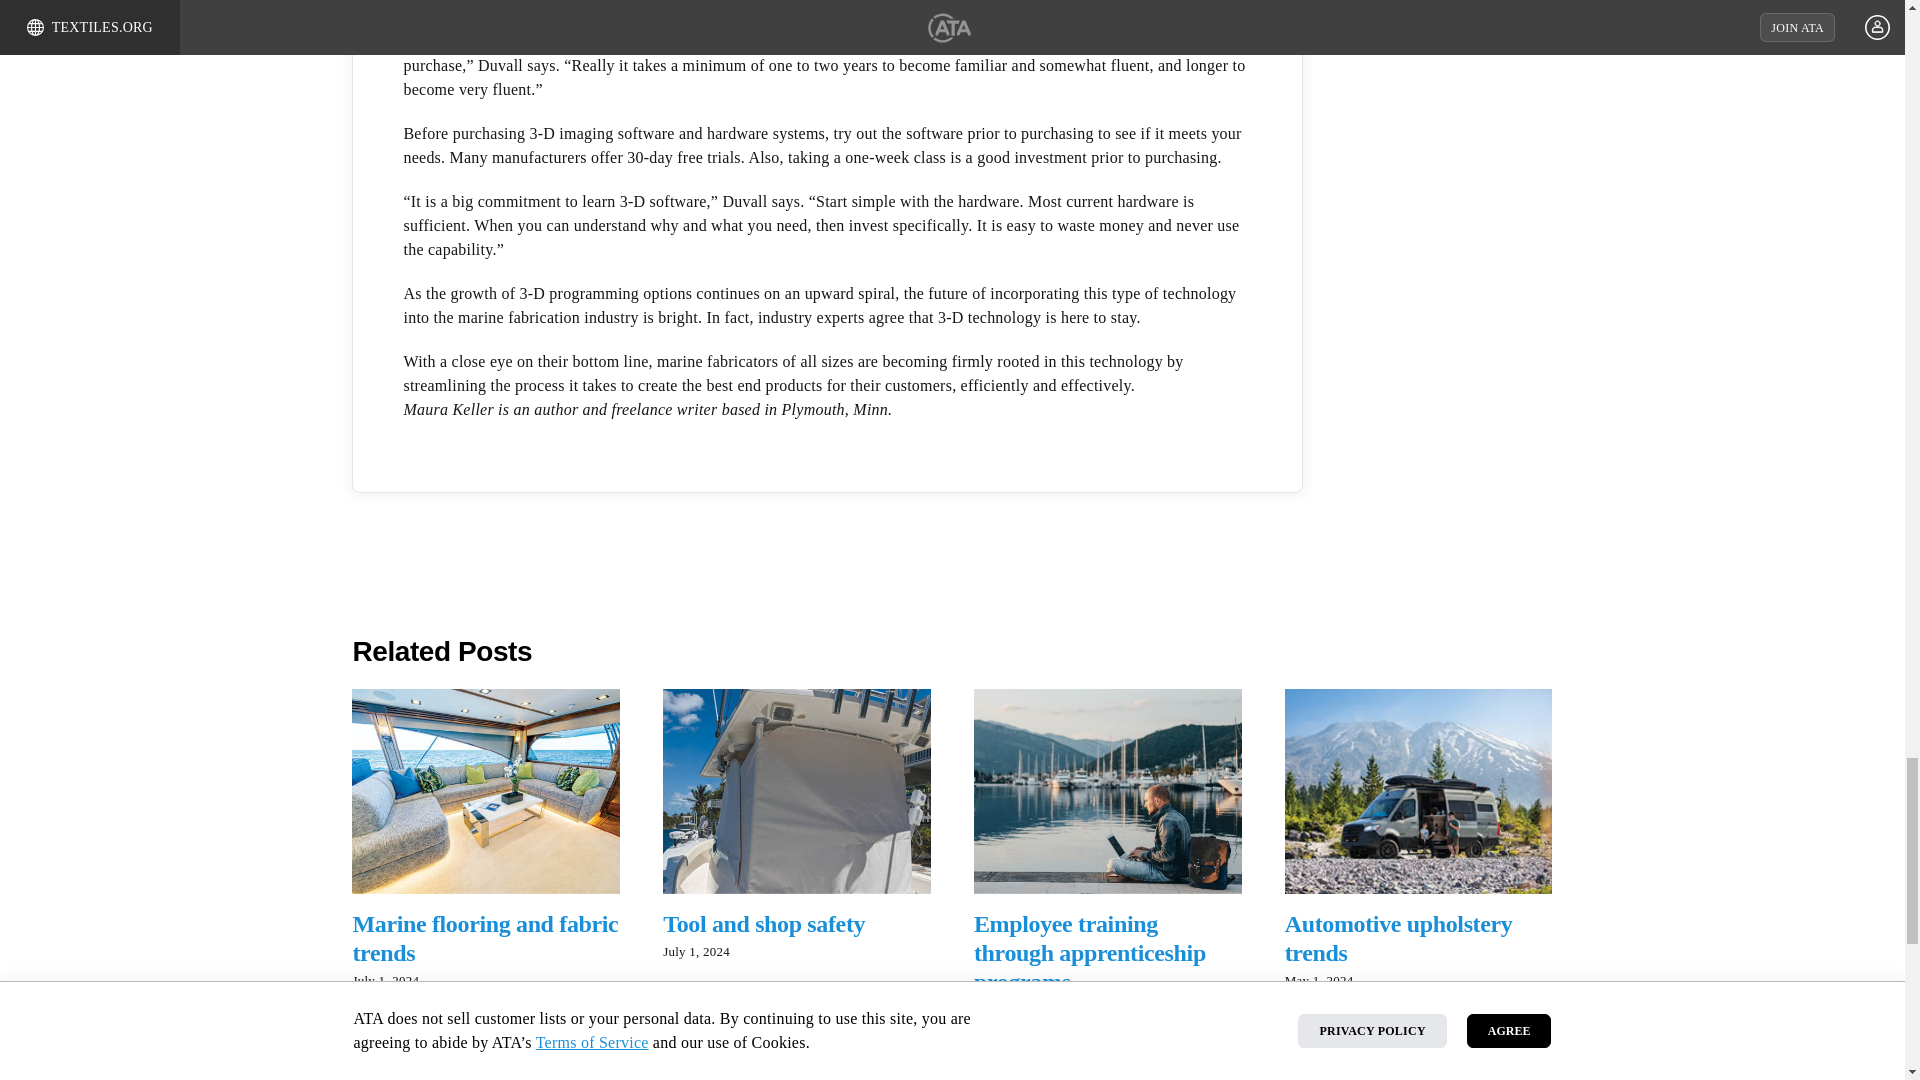 The image size is (1920, 1080). I want to click on Marine flooring and fabric trends, so click(484, 938).